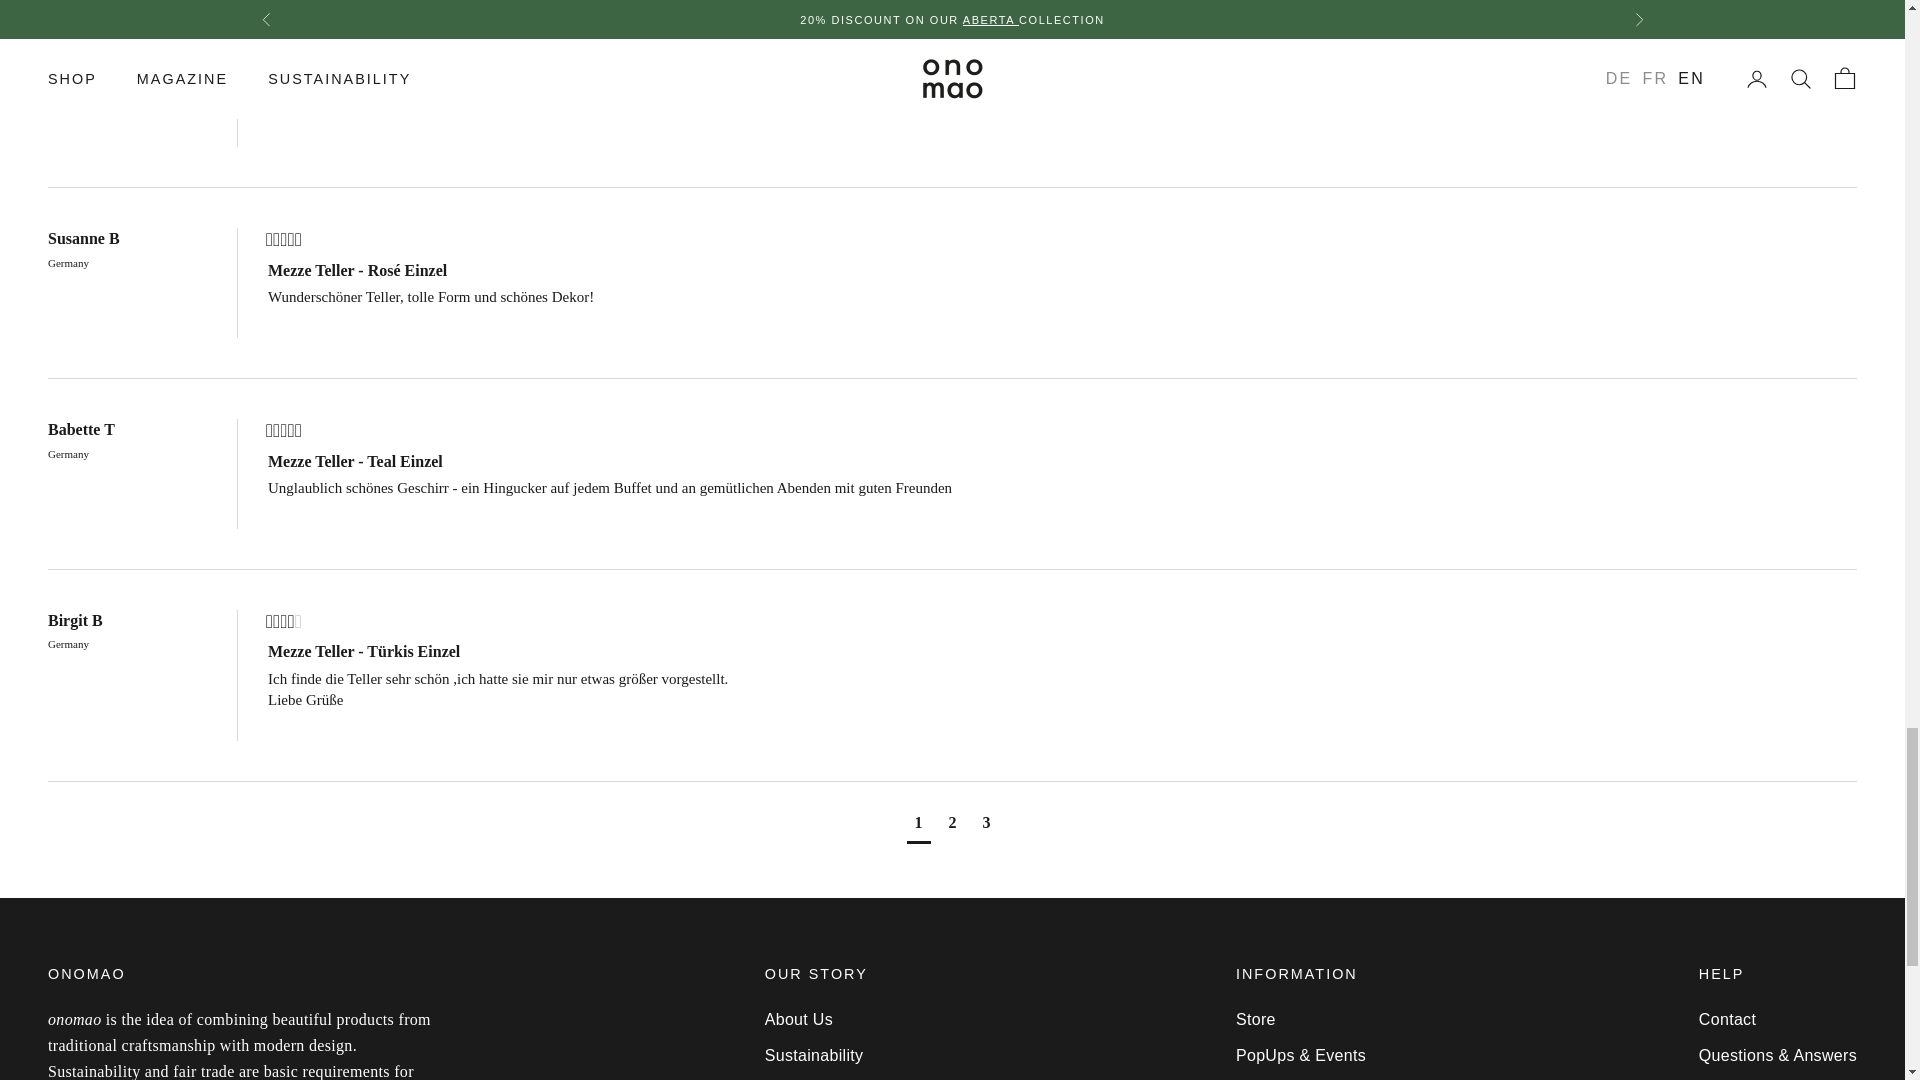  Describe the element at coordinates (284, 432) in the screenshot. I see `5 Stars` at that location.